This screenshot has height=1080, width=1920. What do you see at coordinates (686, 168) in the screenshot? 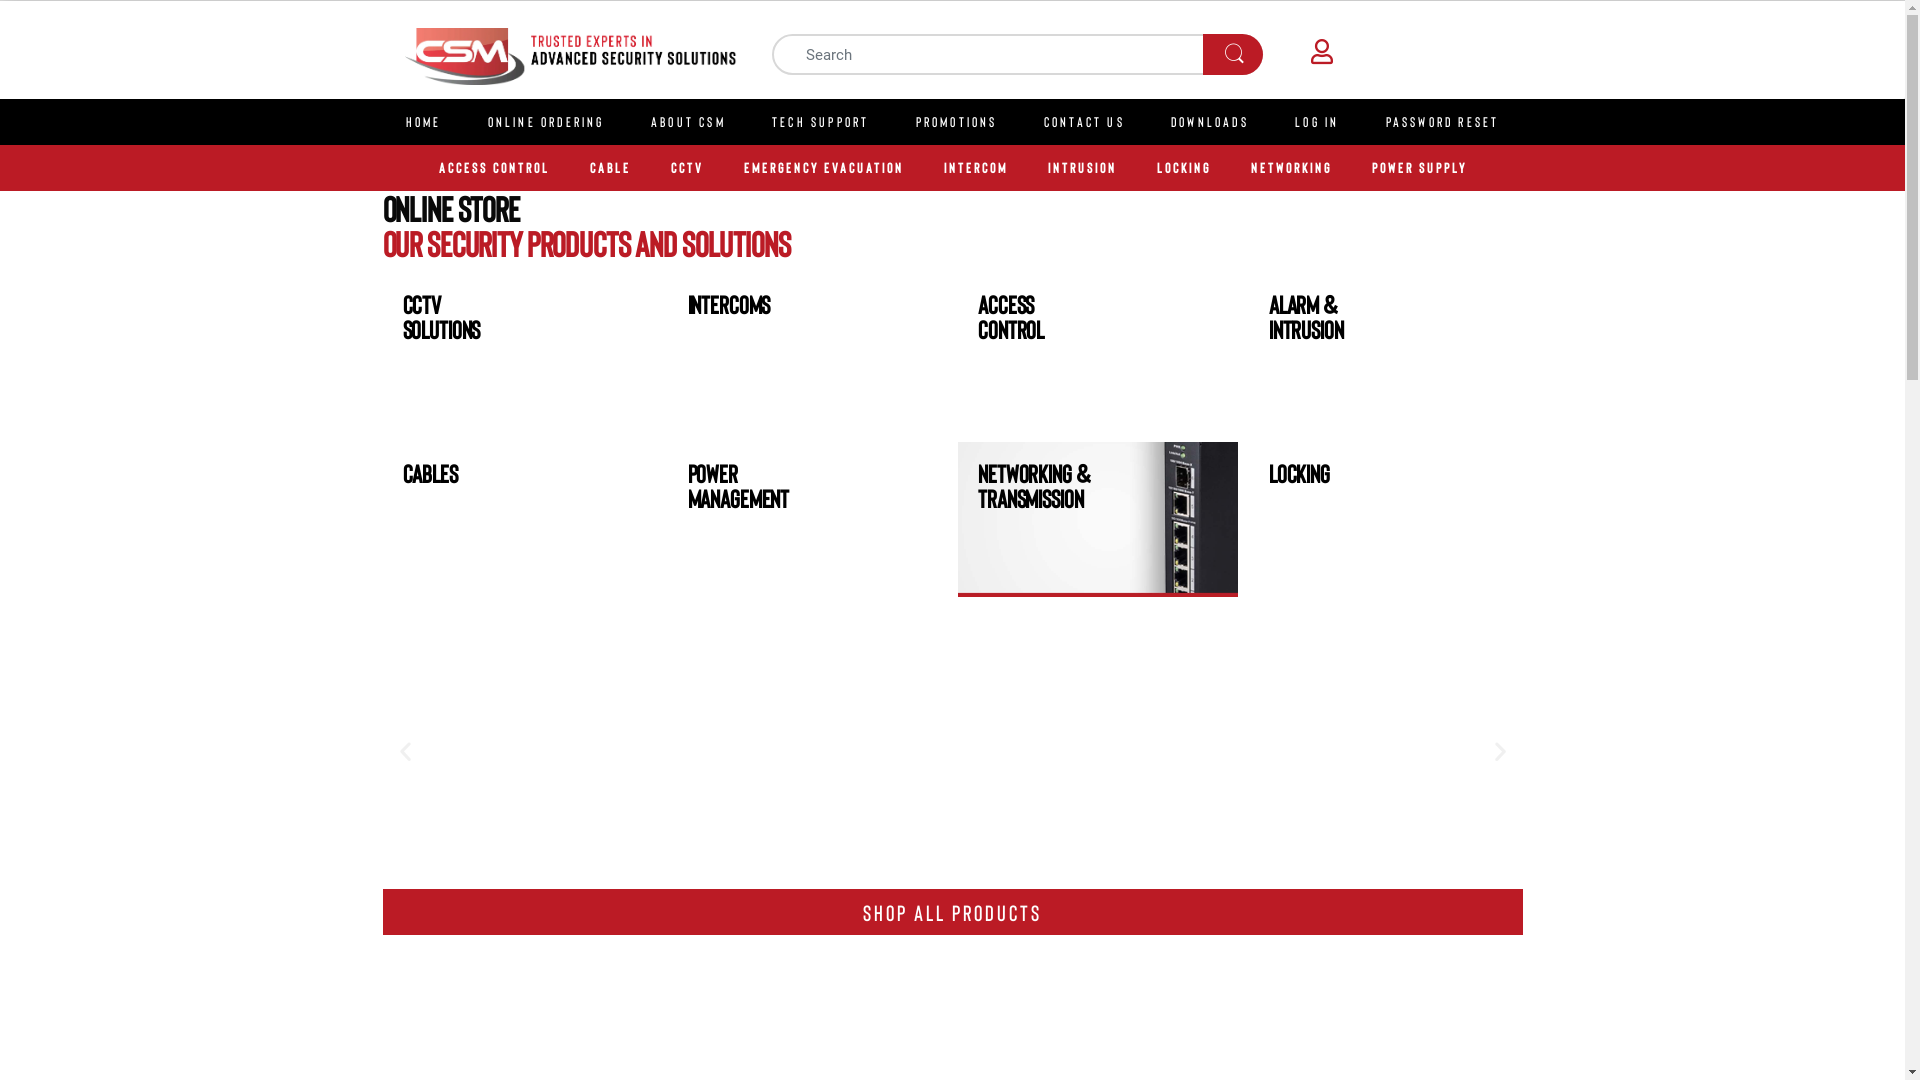
I see `CCTV` at bounding box center [686, 168].